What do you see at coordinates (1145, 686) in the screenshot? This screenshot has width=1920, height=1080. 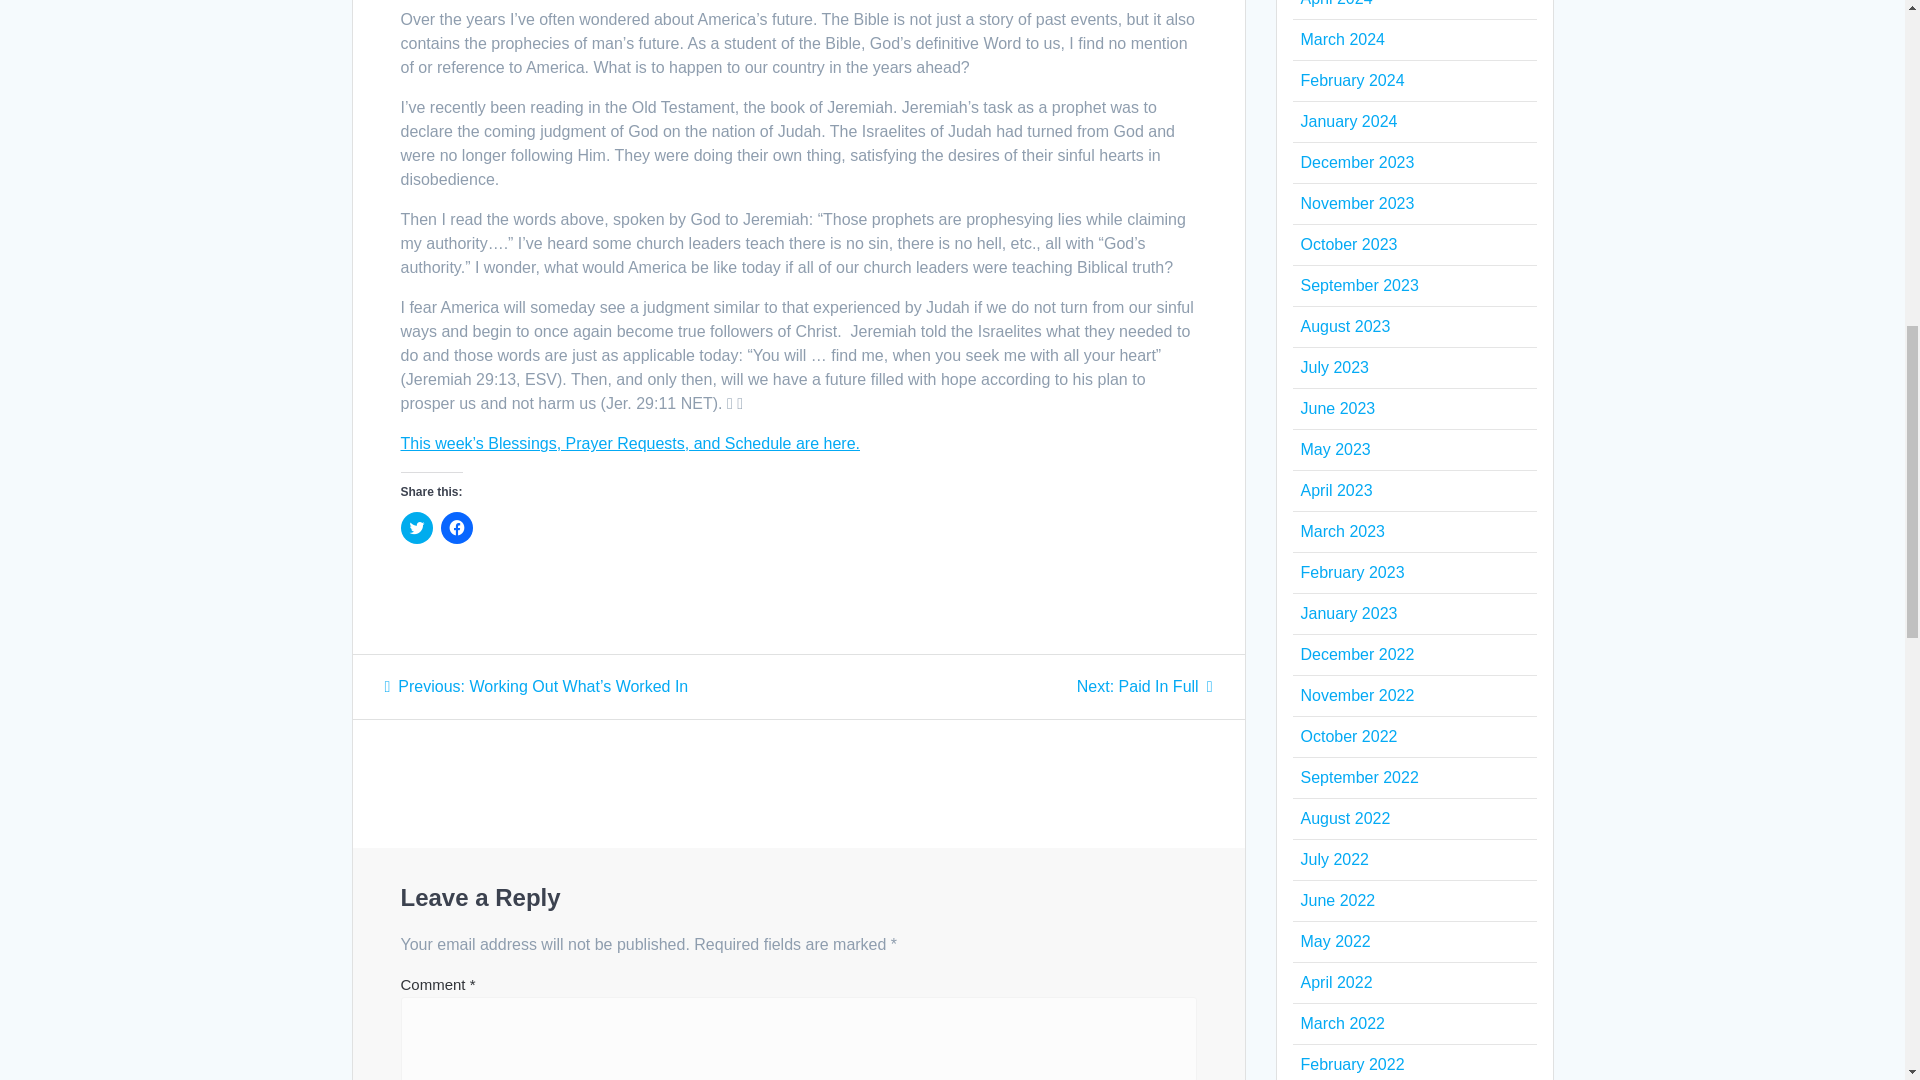 I see `March 2024` at bounding box center [1145, 686].